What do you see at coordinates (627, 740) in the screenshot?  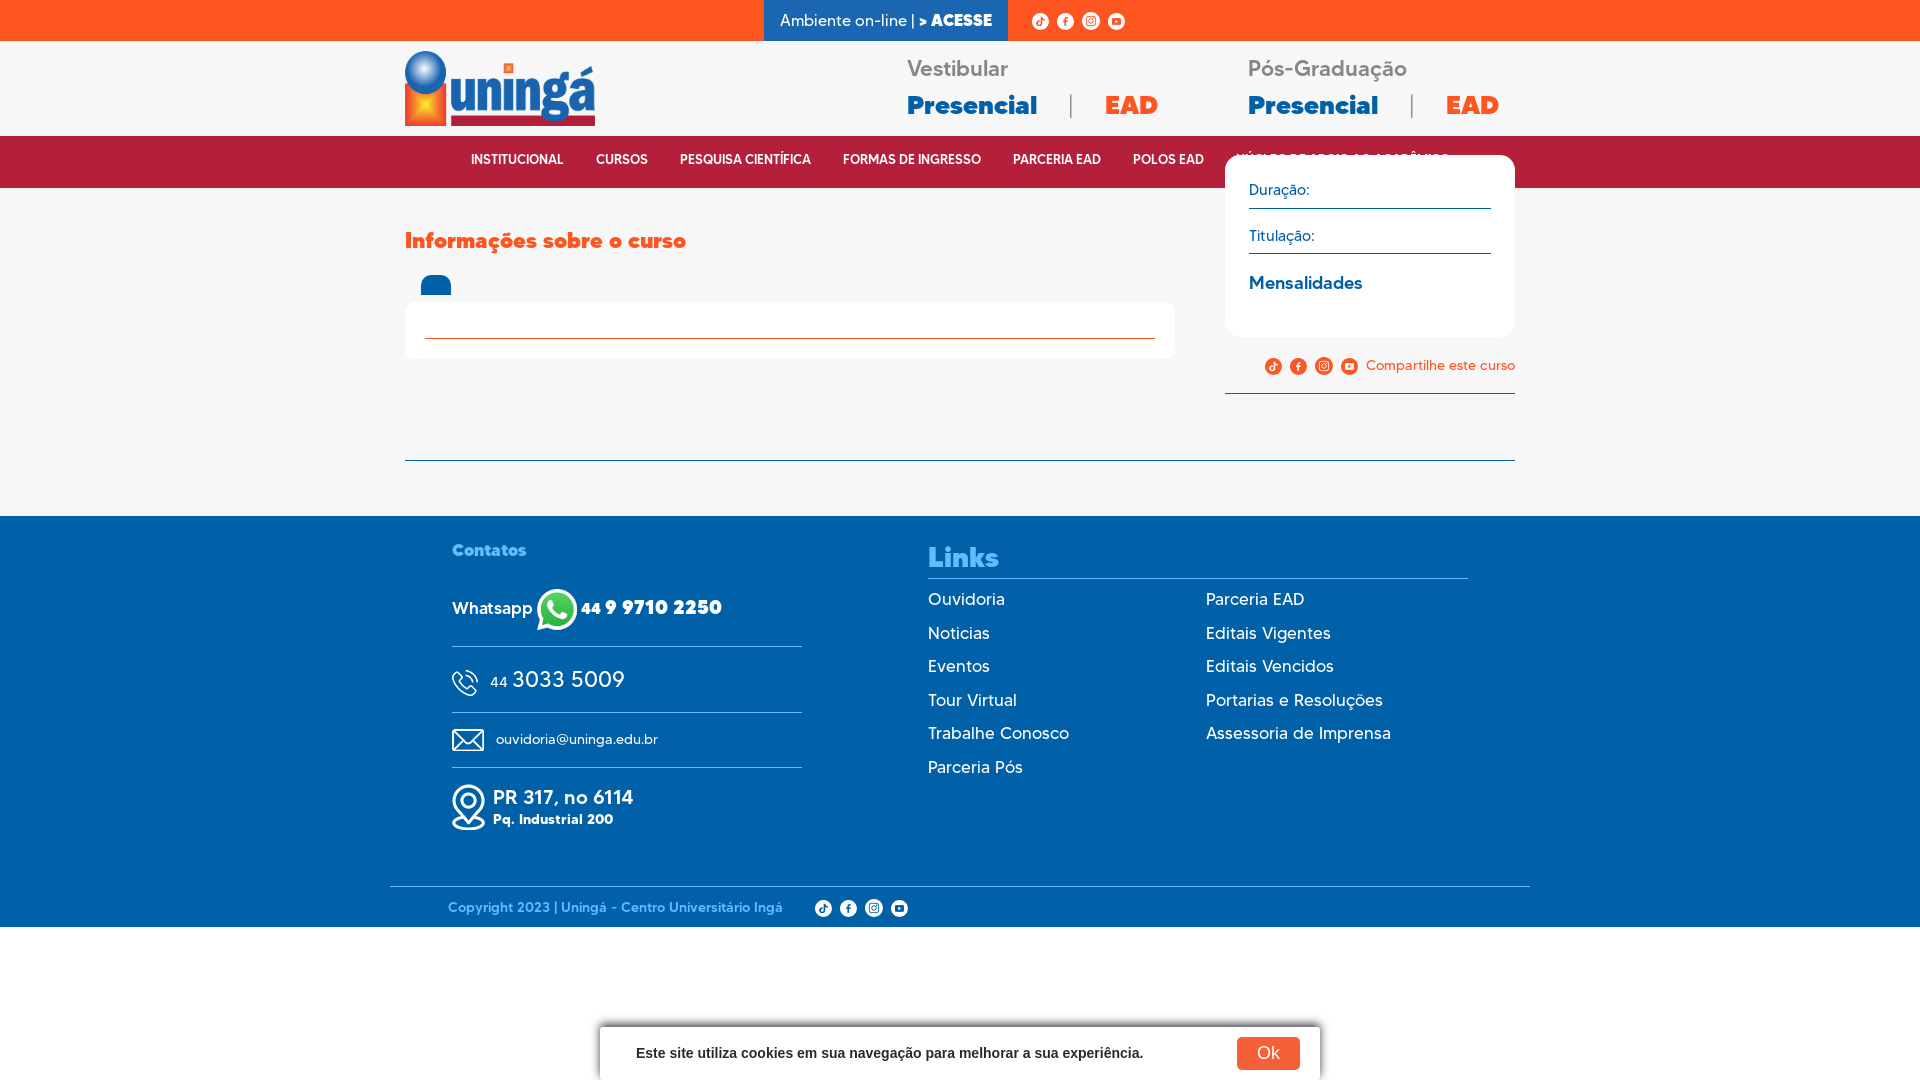 I see `ouvidoria@uninga.edu.br` at bounding box center [627, 740].